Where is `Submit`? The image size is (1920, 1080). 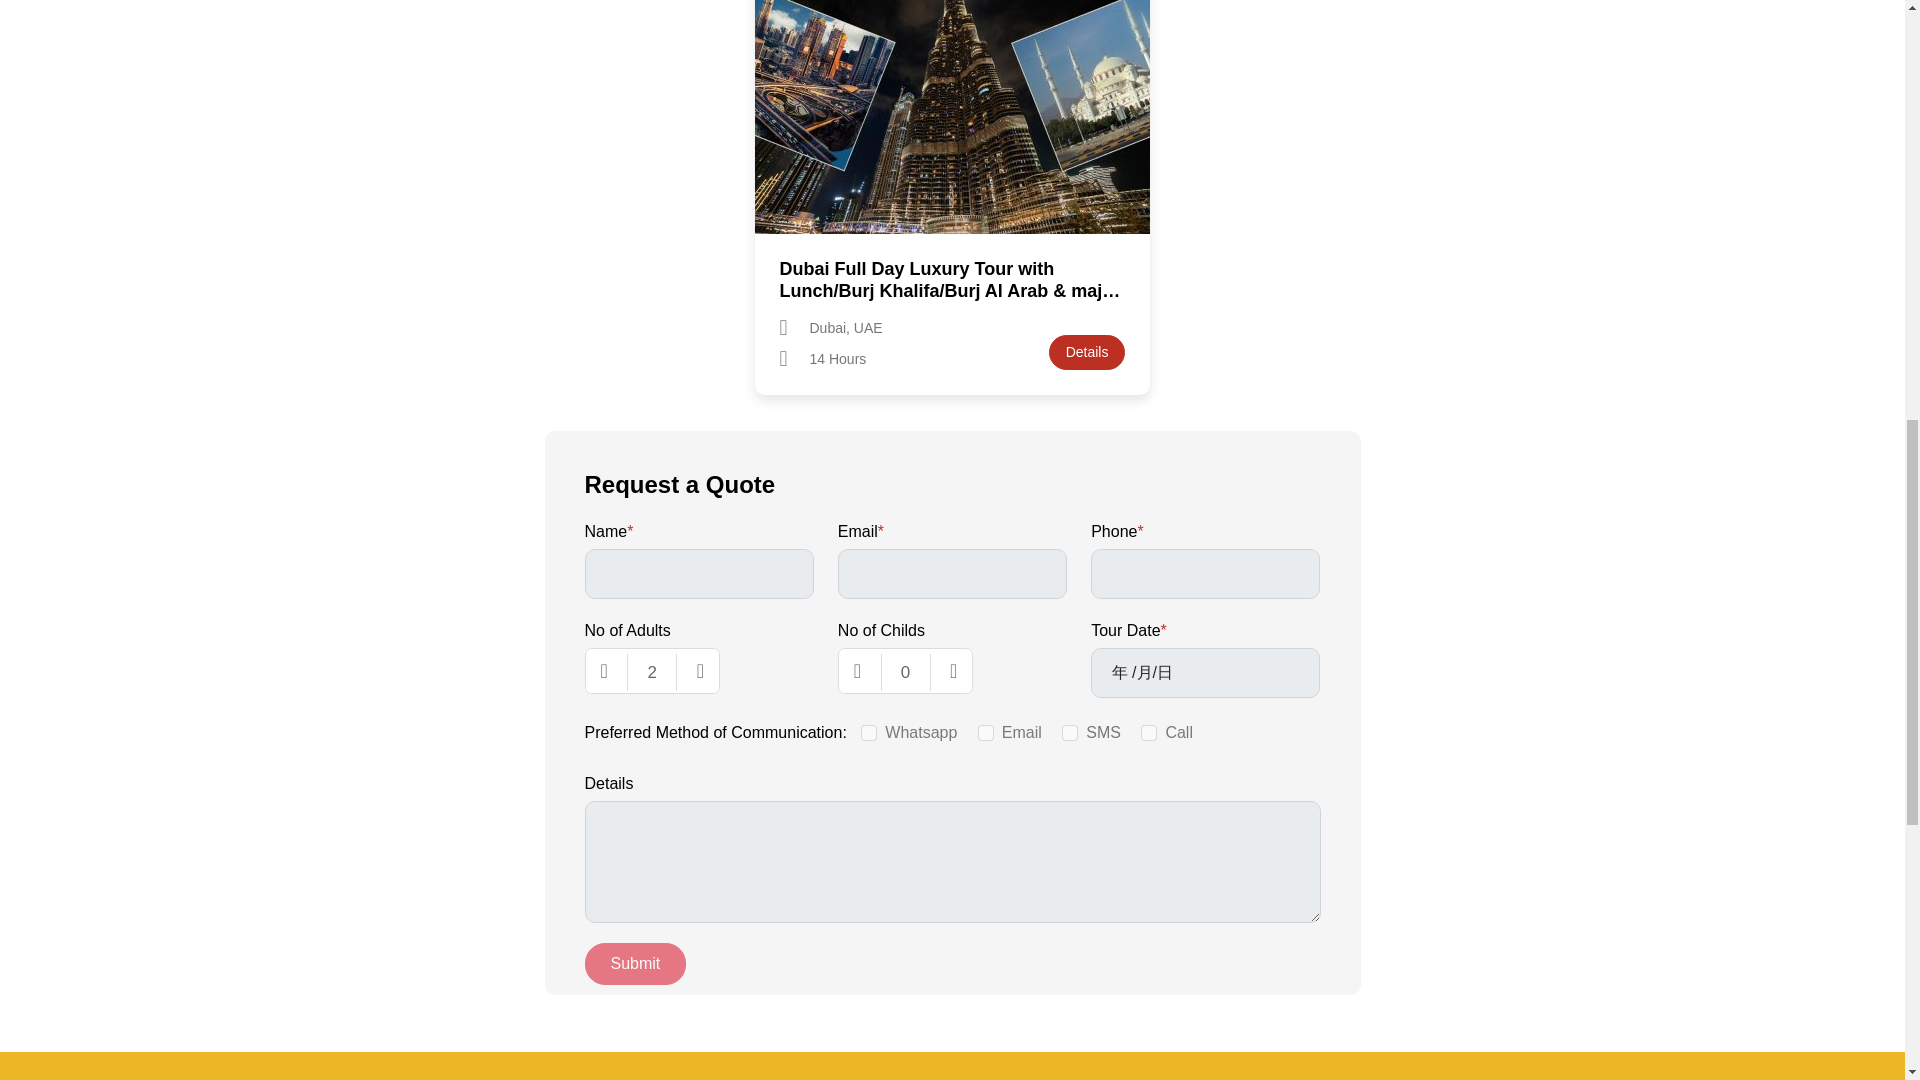
Submit is located at coordinates (634, 963).